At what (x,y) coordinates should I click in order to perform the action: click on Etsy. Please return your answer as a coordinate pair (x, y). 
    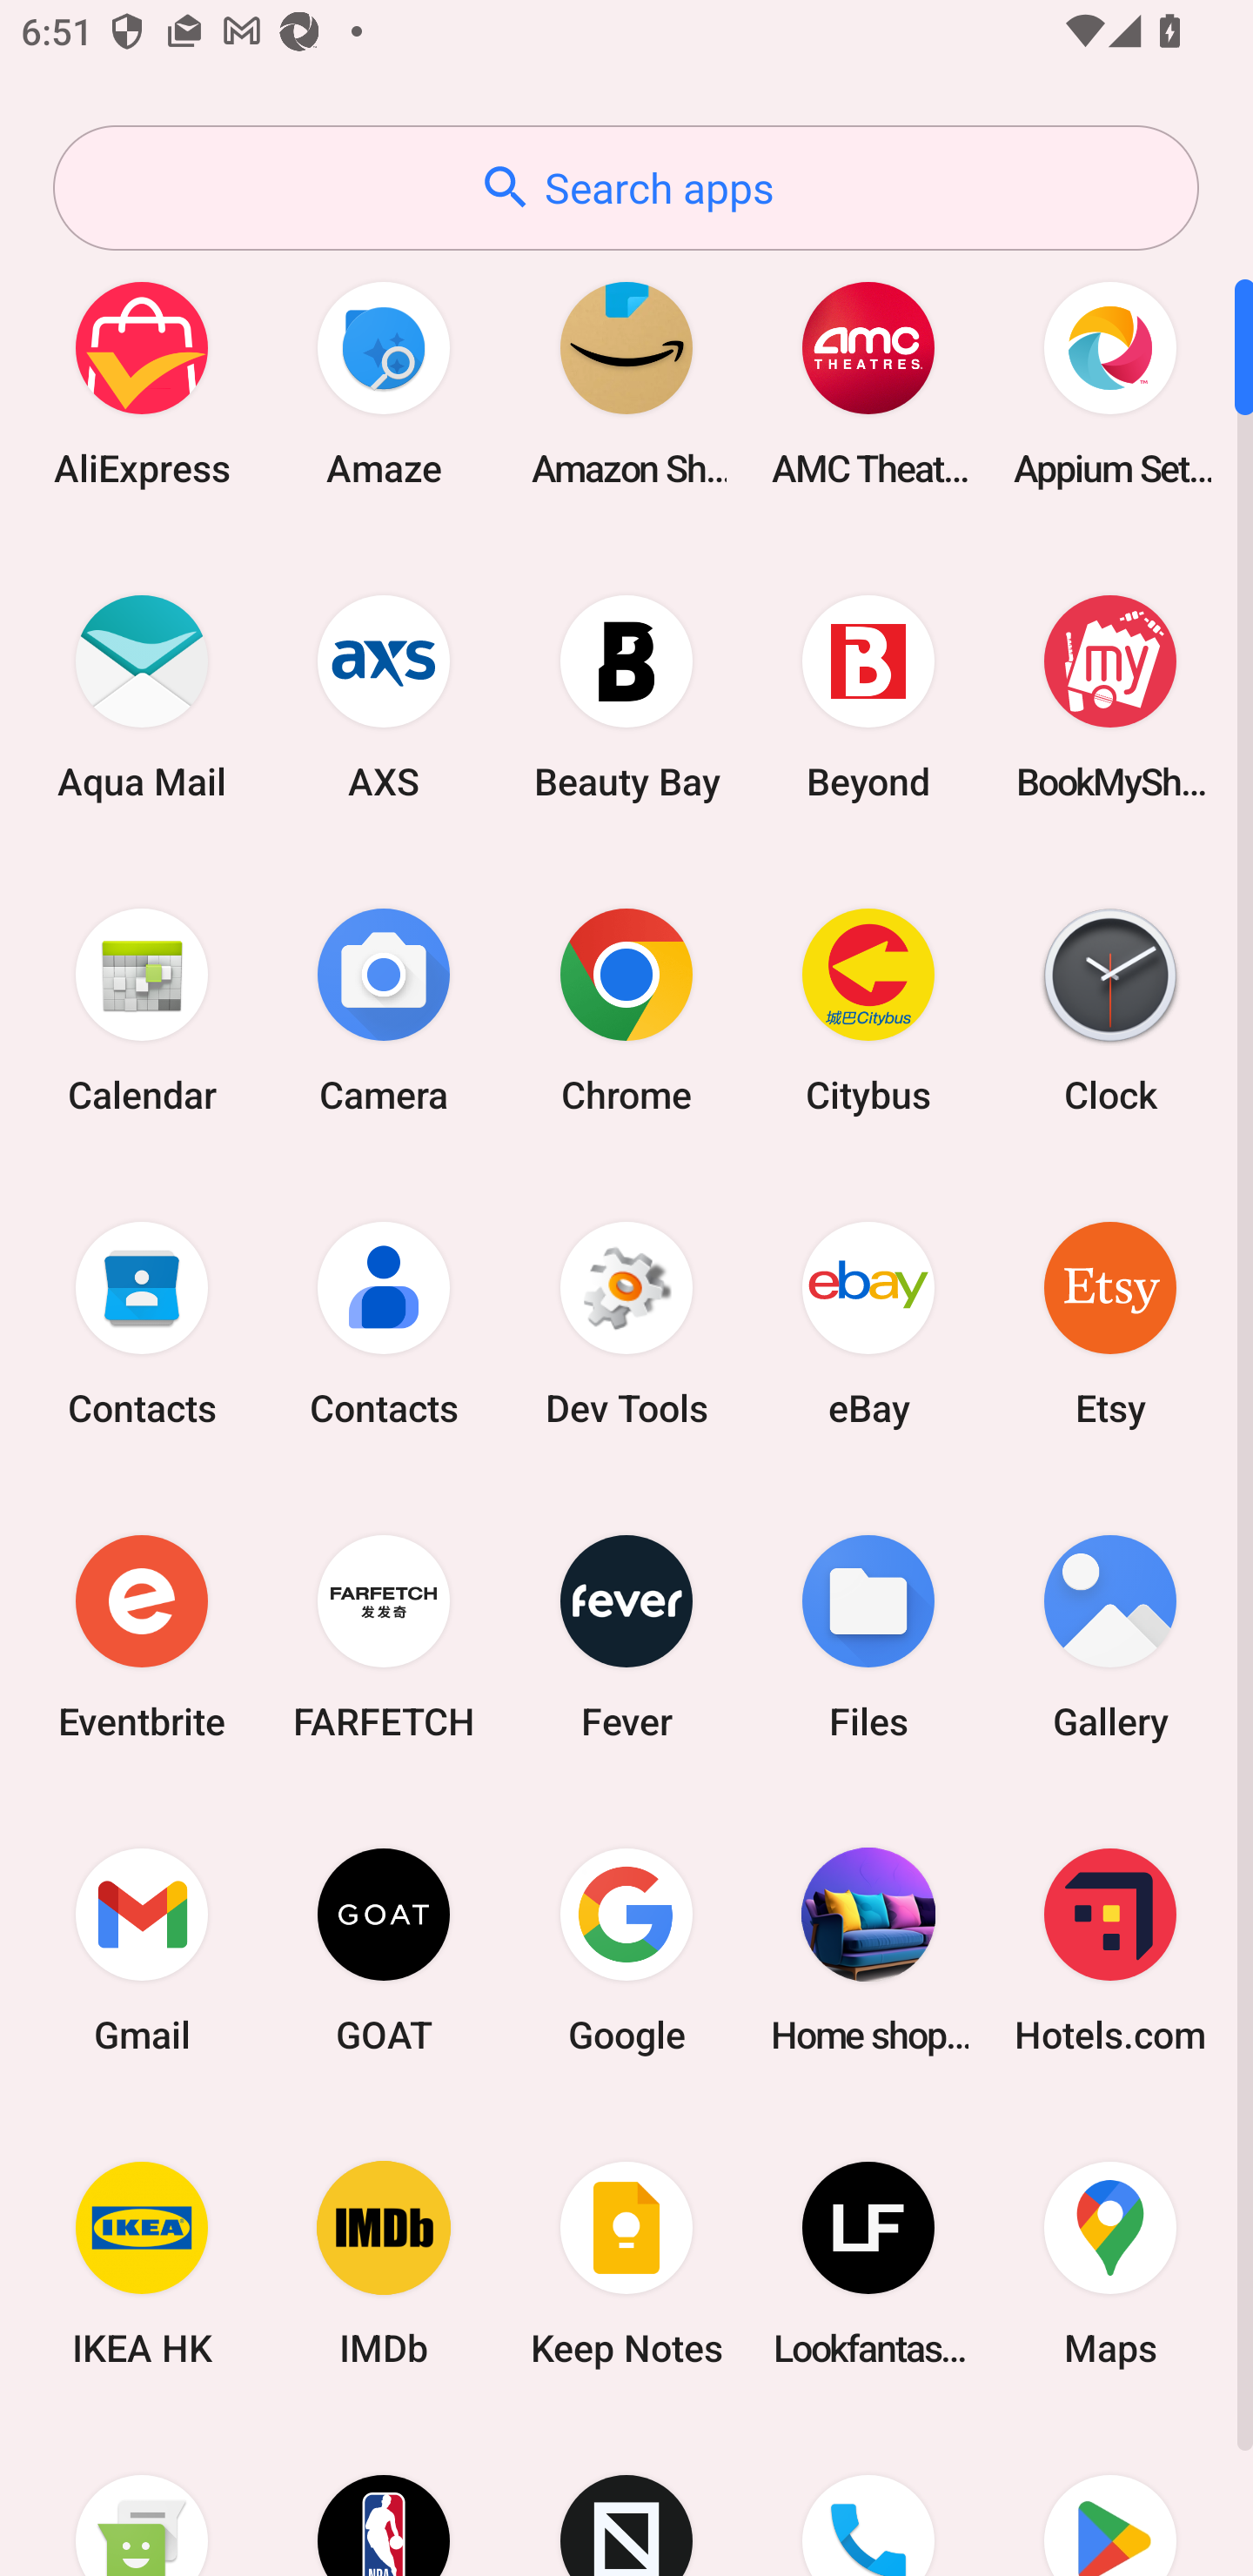
    Looking at the image, I should click on (1110, 1323).